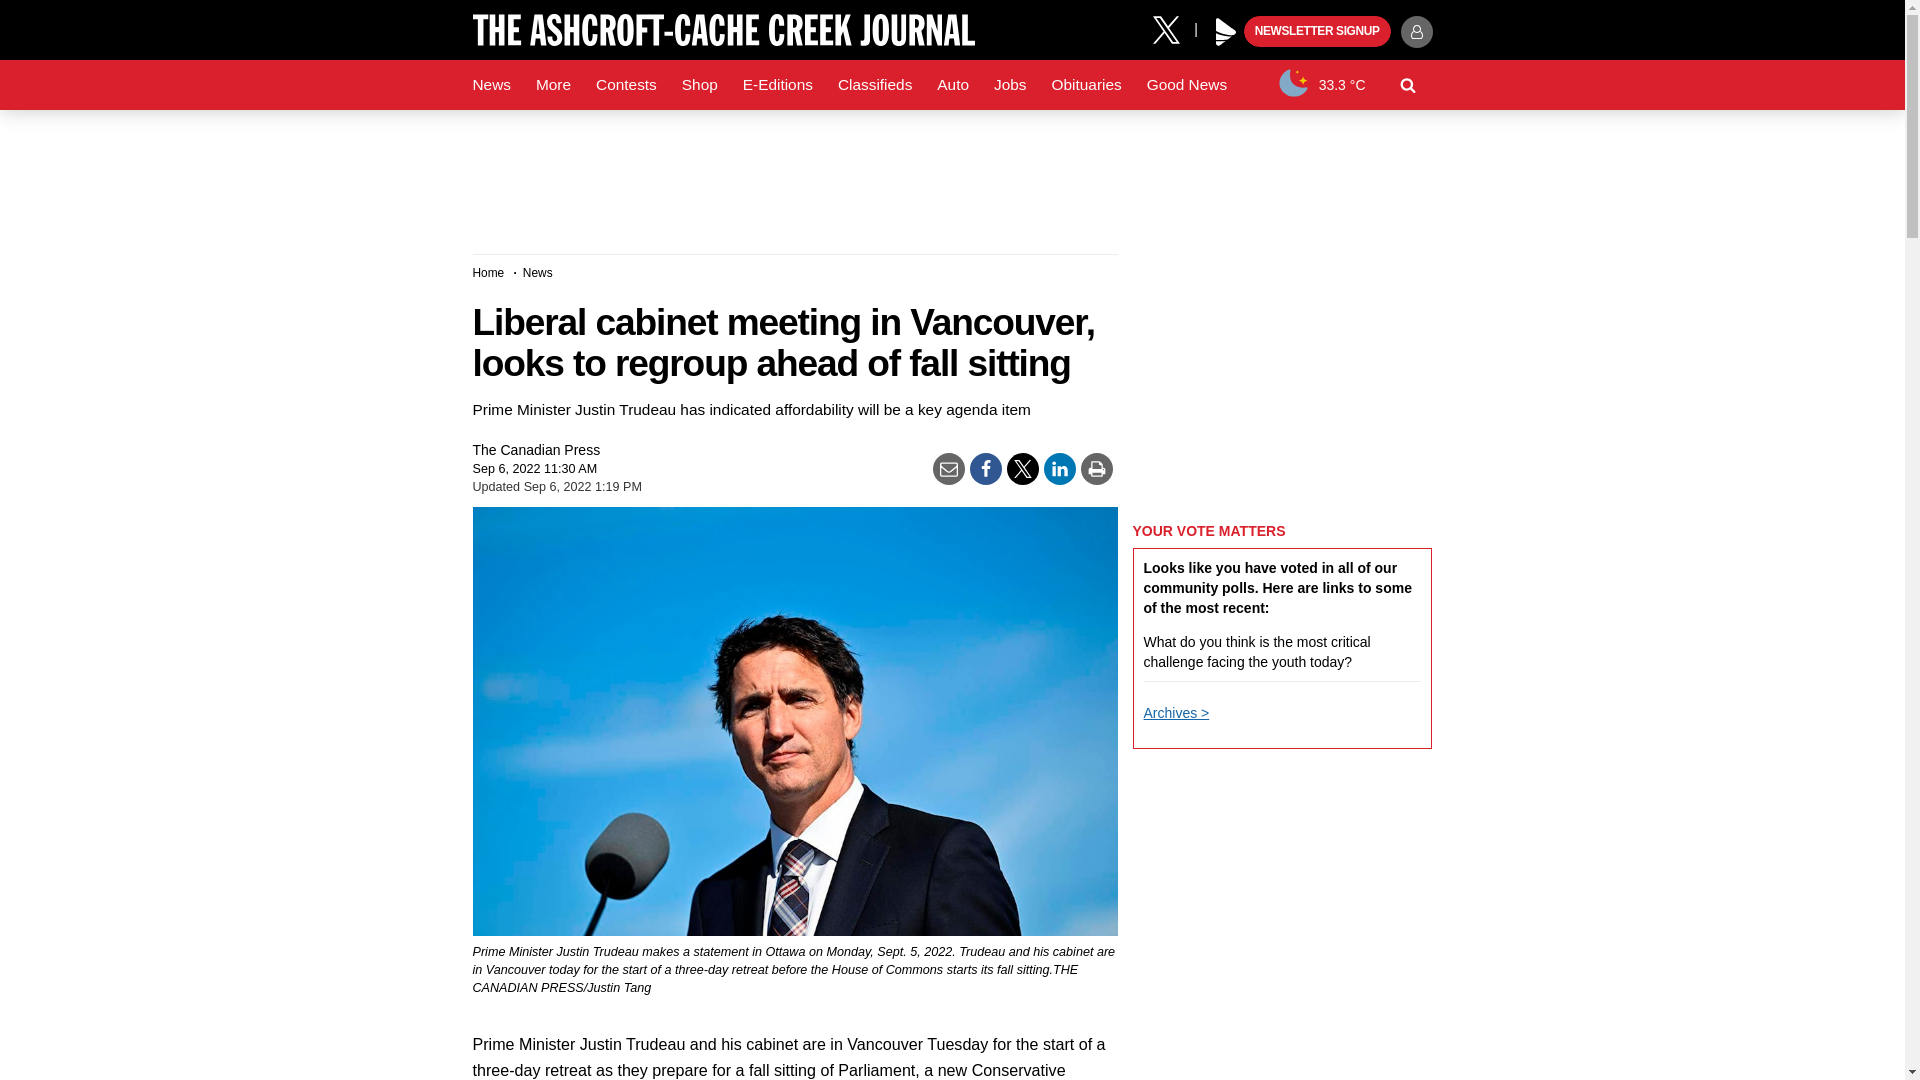 This screenshot has height=1080, width=1920. I want to click on Black Press Media, so click(1226, 32).